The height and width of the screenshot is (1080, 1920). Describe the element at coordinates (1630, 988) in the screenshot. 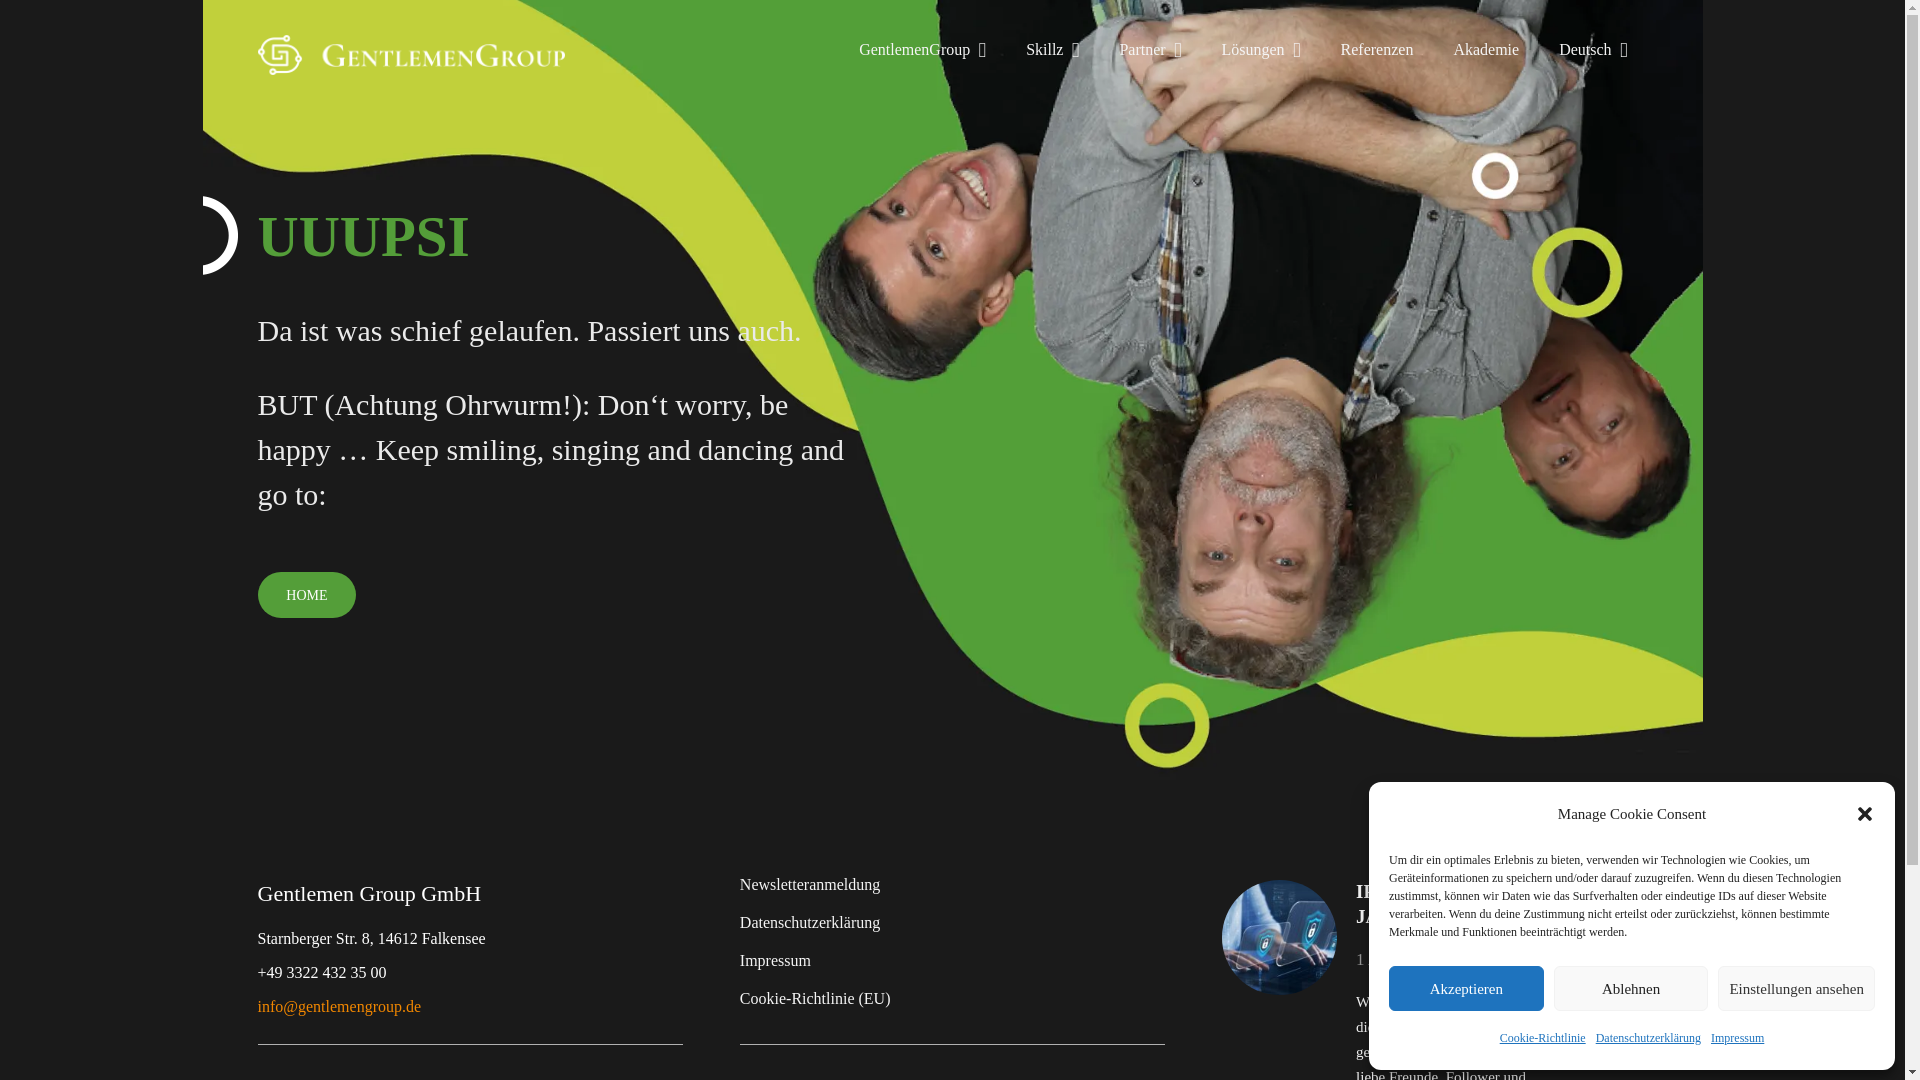

I see `Ablehnen` at that location.